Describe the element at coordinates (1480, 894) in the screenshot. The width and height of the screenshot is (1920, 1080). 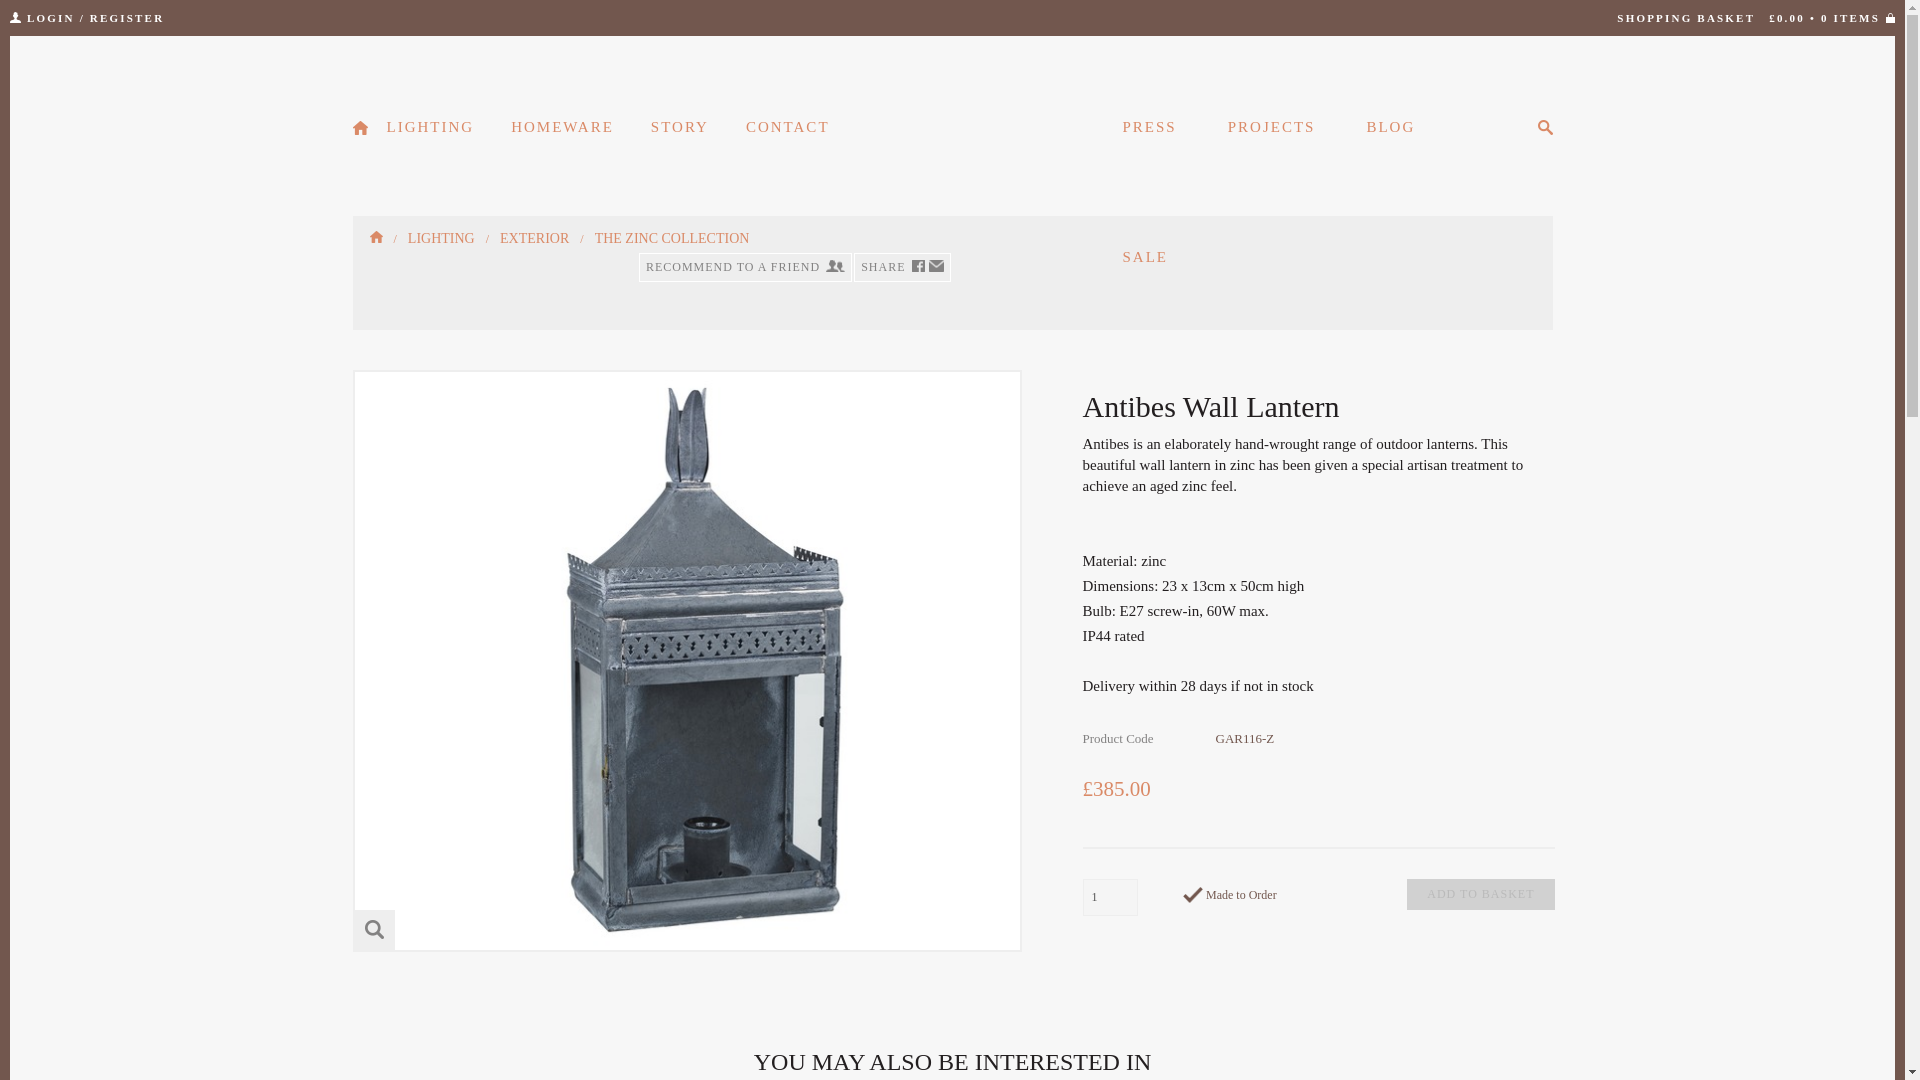
I see `Add to Basket` at that location.